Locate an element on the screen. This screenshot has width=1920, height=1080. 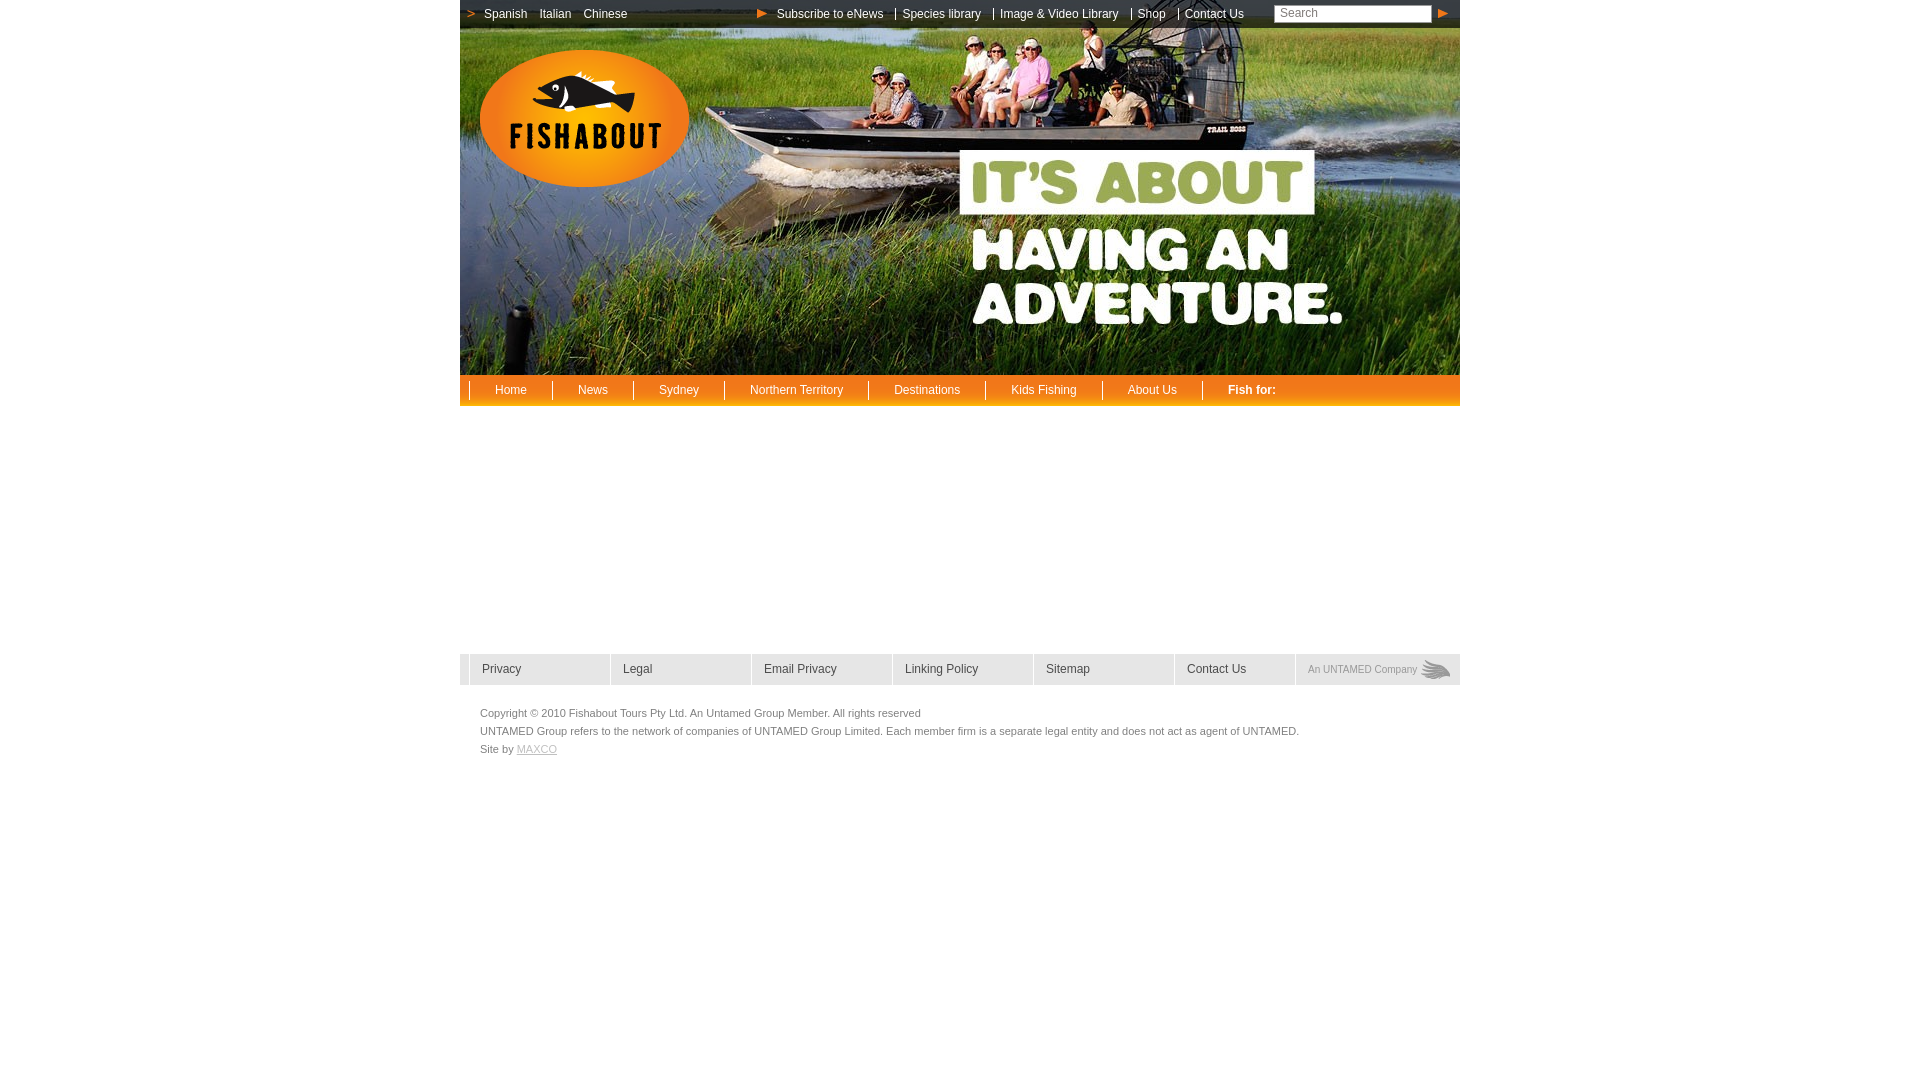
Chinese is located at coordinates (605, 14).